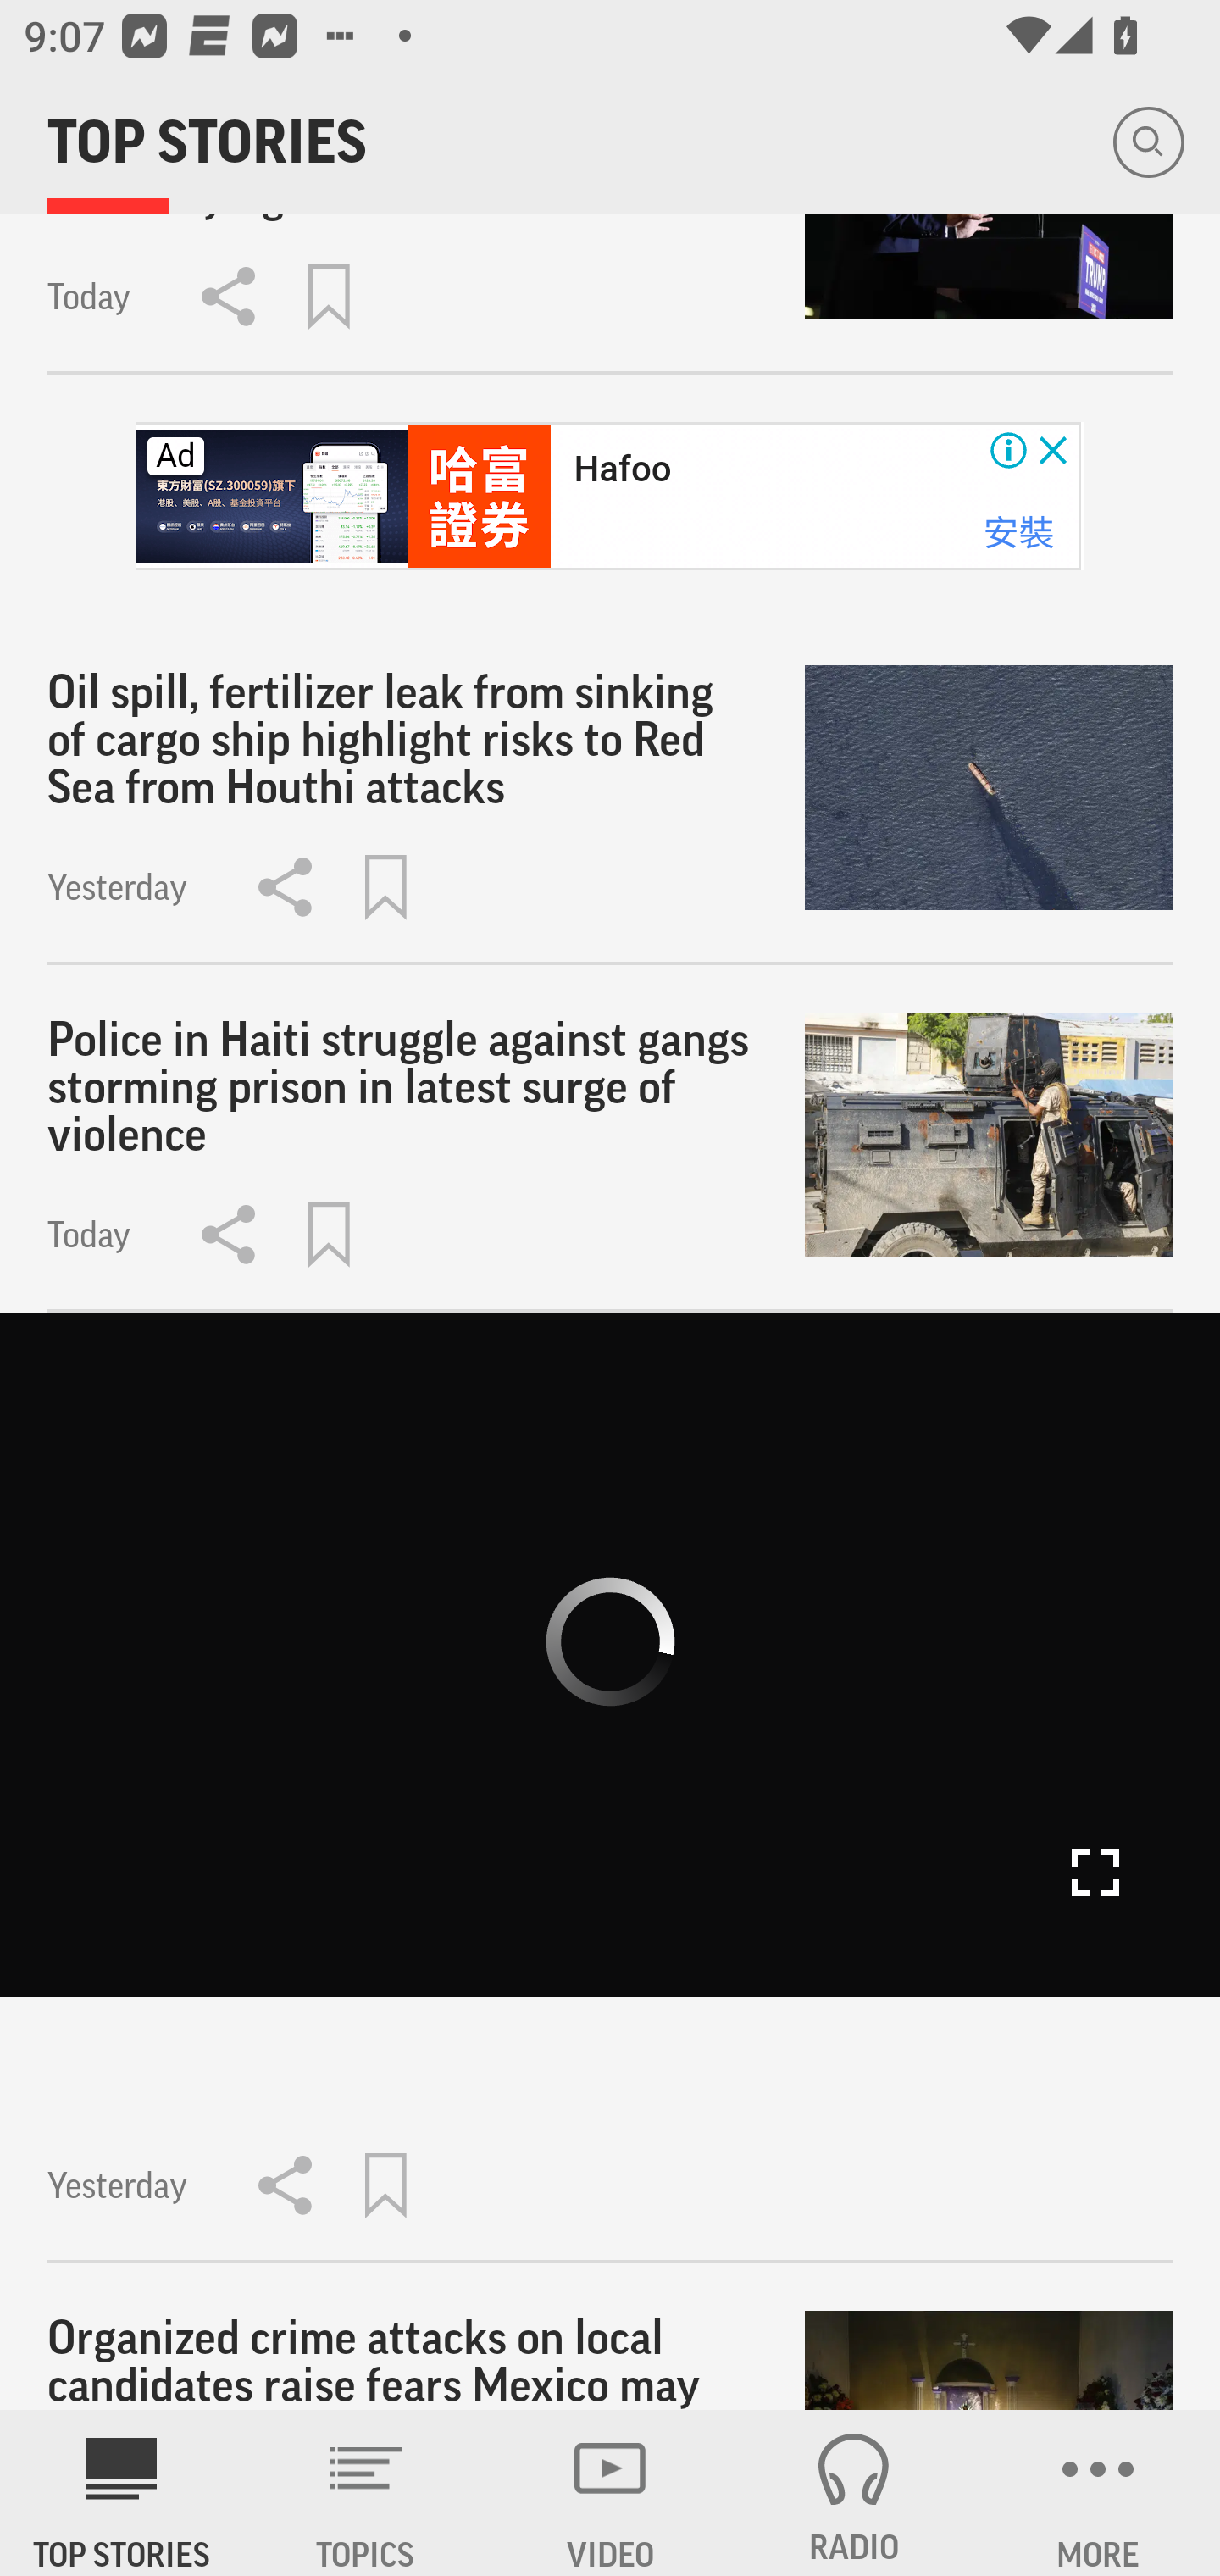 The image size is (1220, 2576). What do you see at coordinates (622, 468) in the screenshot?
I see `Hafoo` at bounding box center [622, 468].